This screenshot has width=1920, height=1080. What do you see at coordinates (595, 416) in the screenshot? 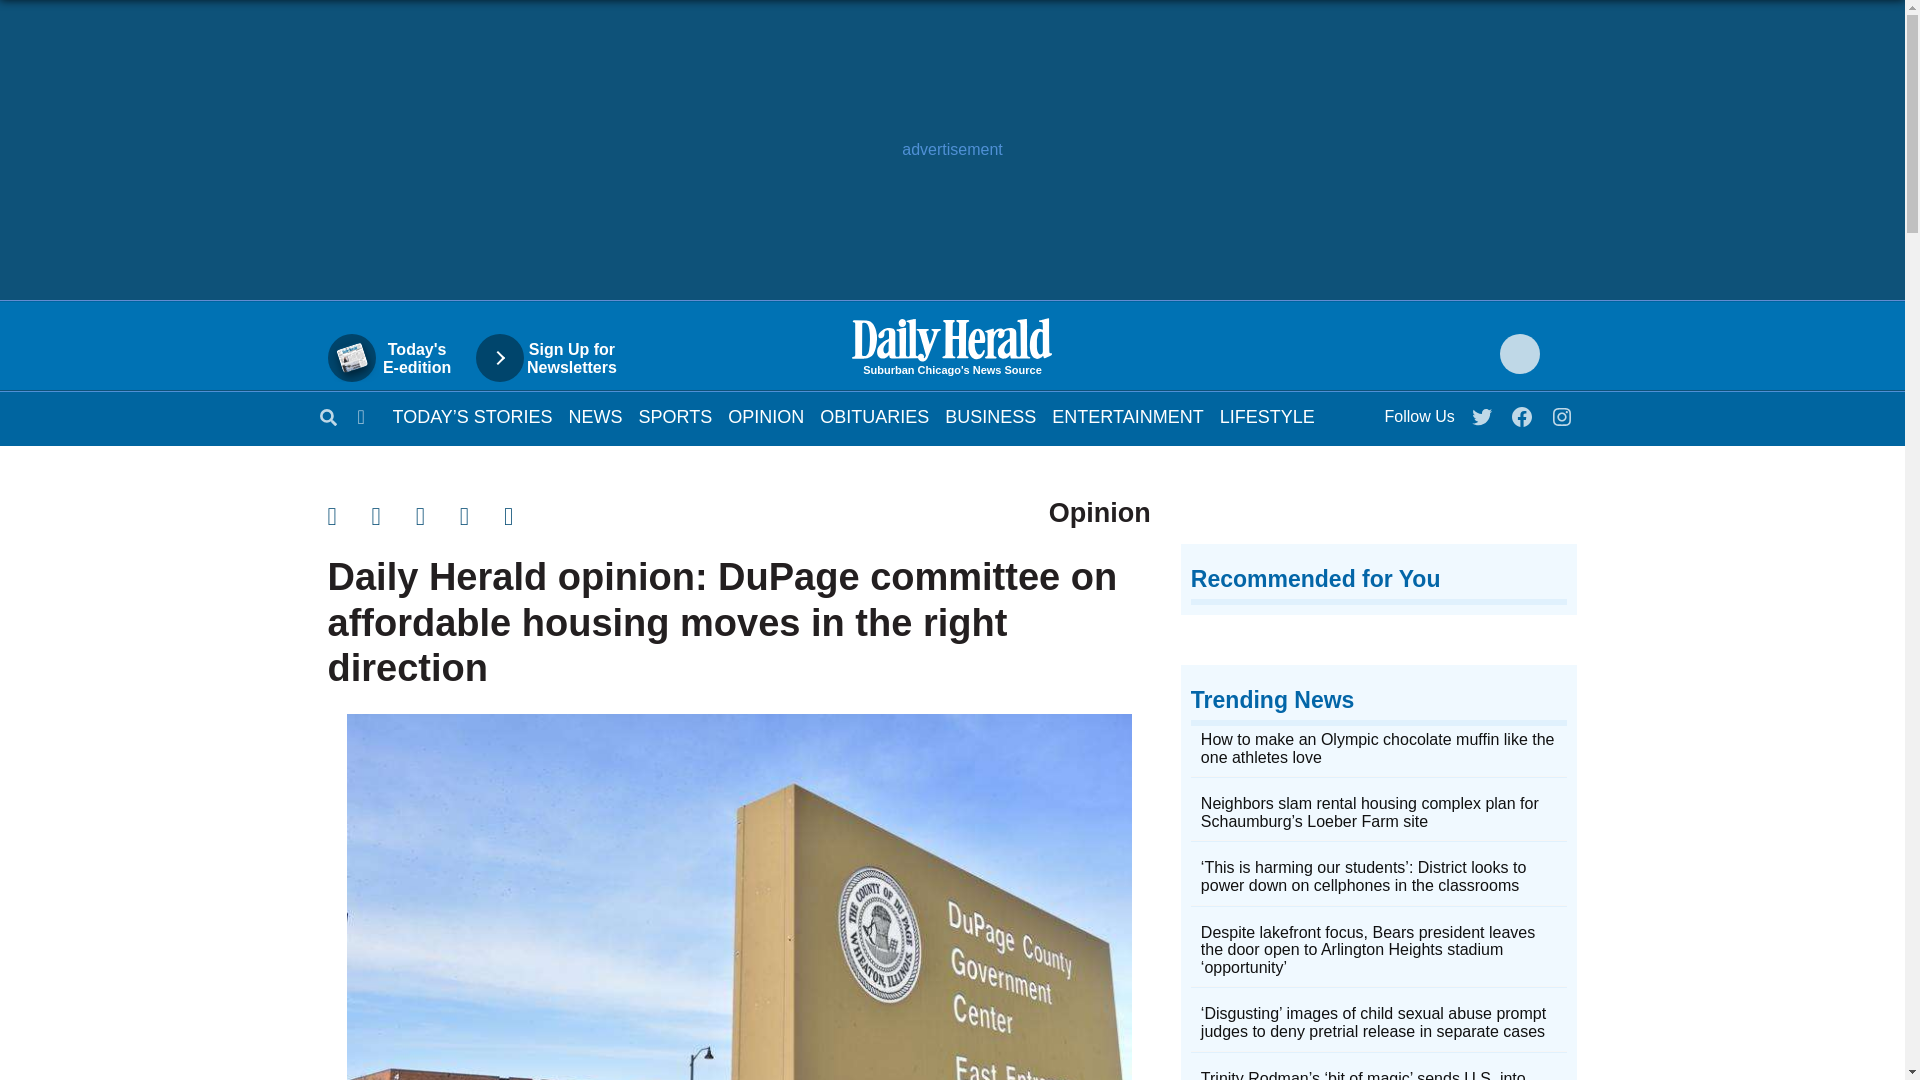
I see `News` at bounding box center [595, 416].